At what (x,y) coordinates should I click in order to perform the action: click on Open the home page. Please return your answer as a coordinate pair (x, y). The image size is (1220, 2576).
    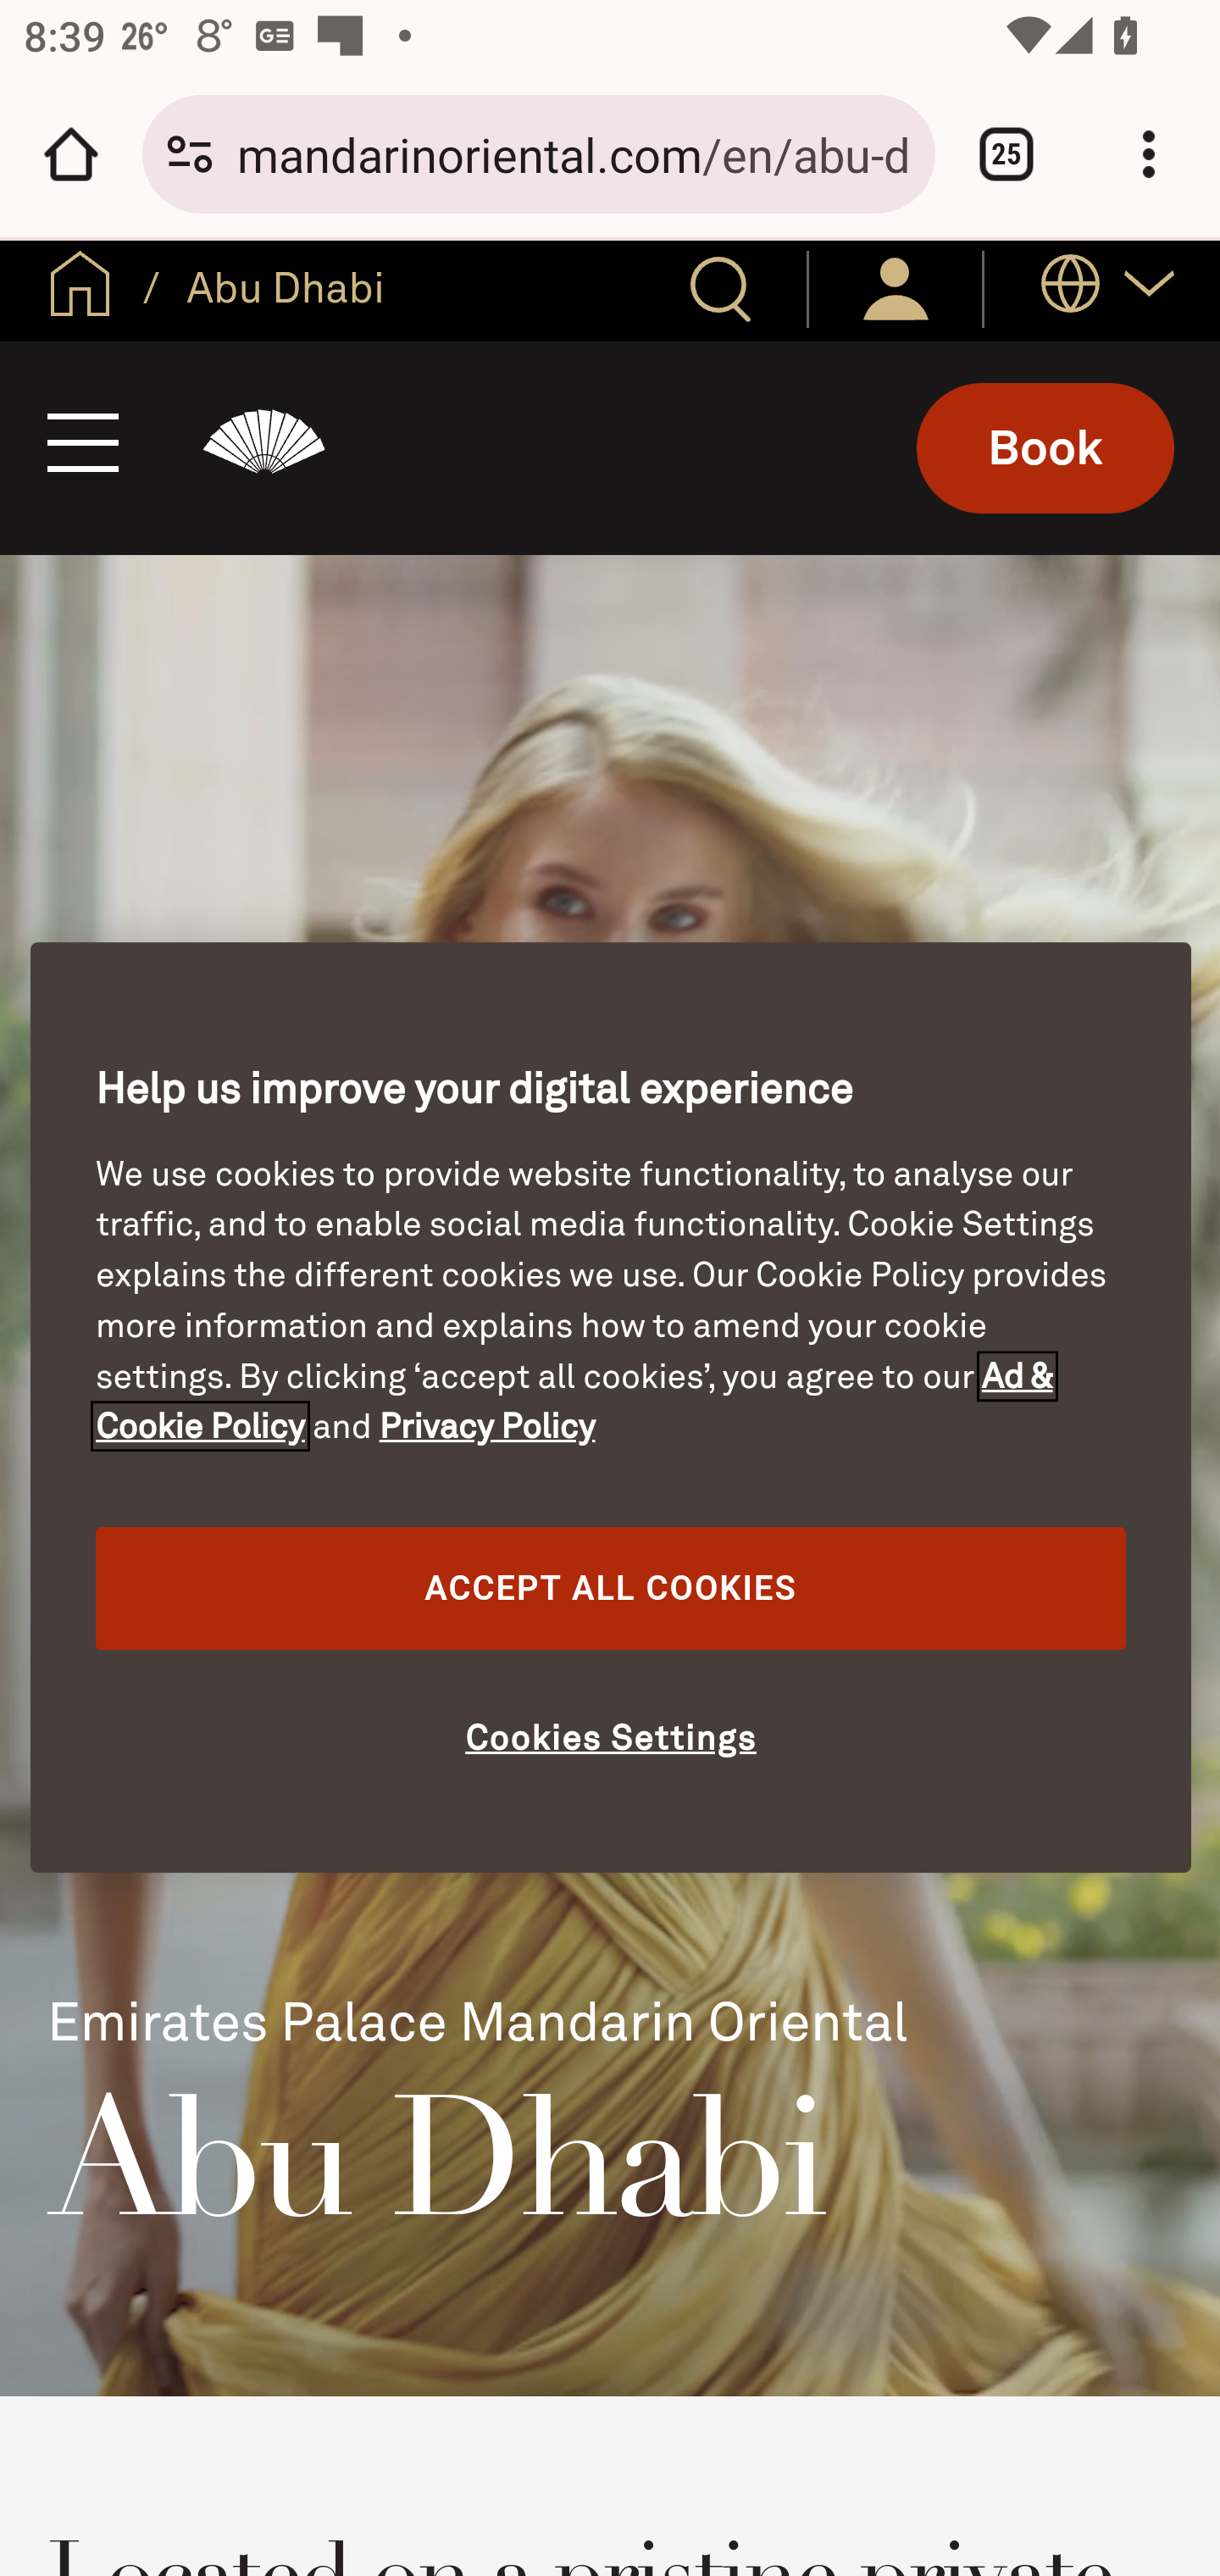
    Looking at the image, I should click on (71, 154).